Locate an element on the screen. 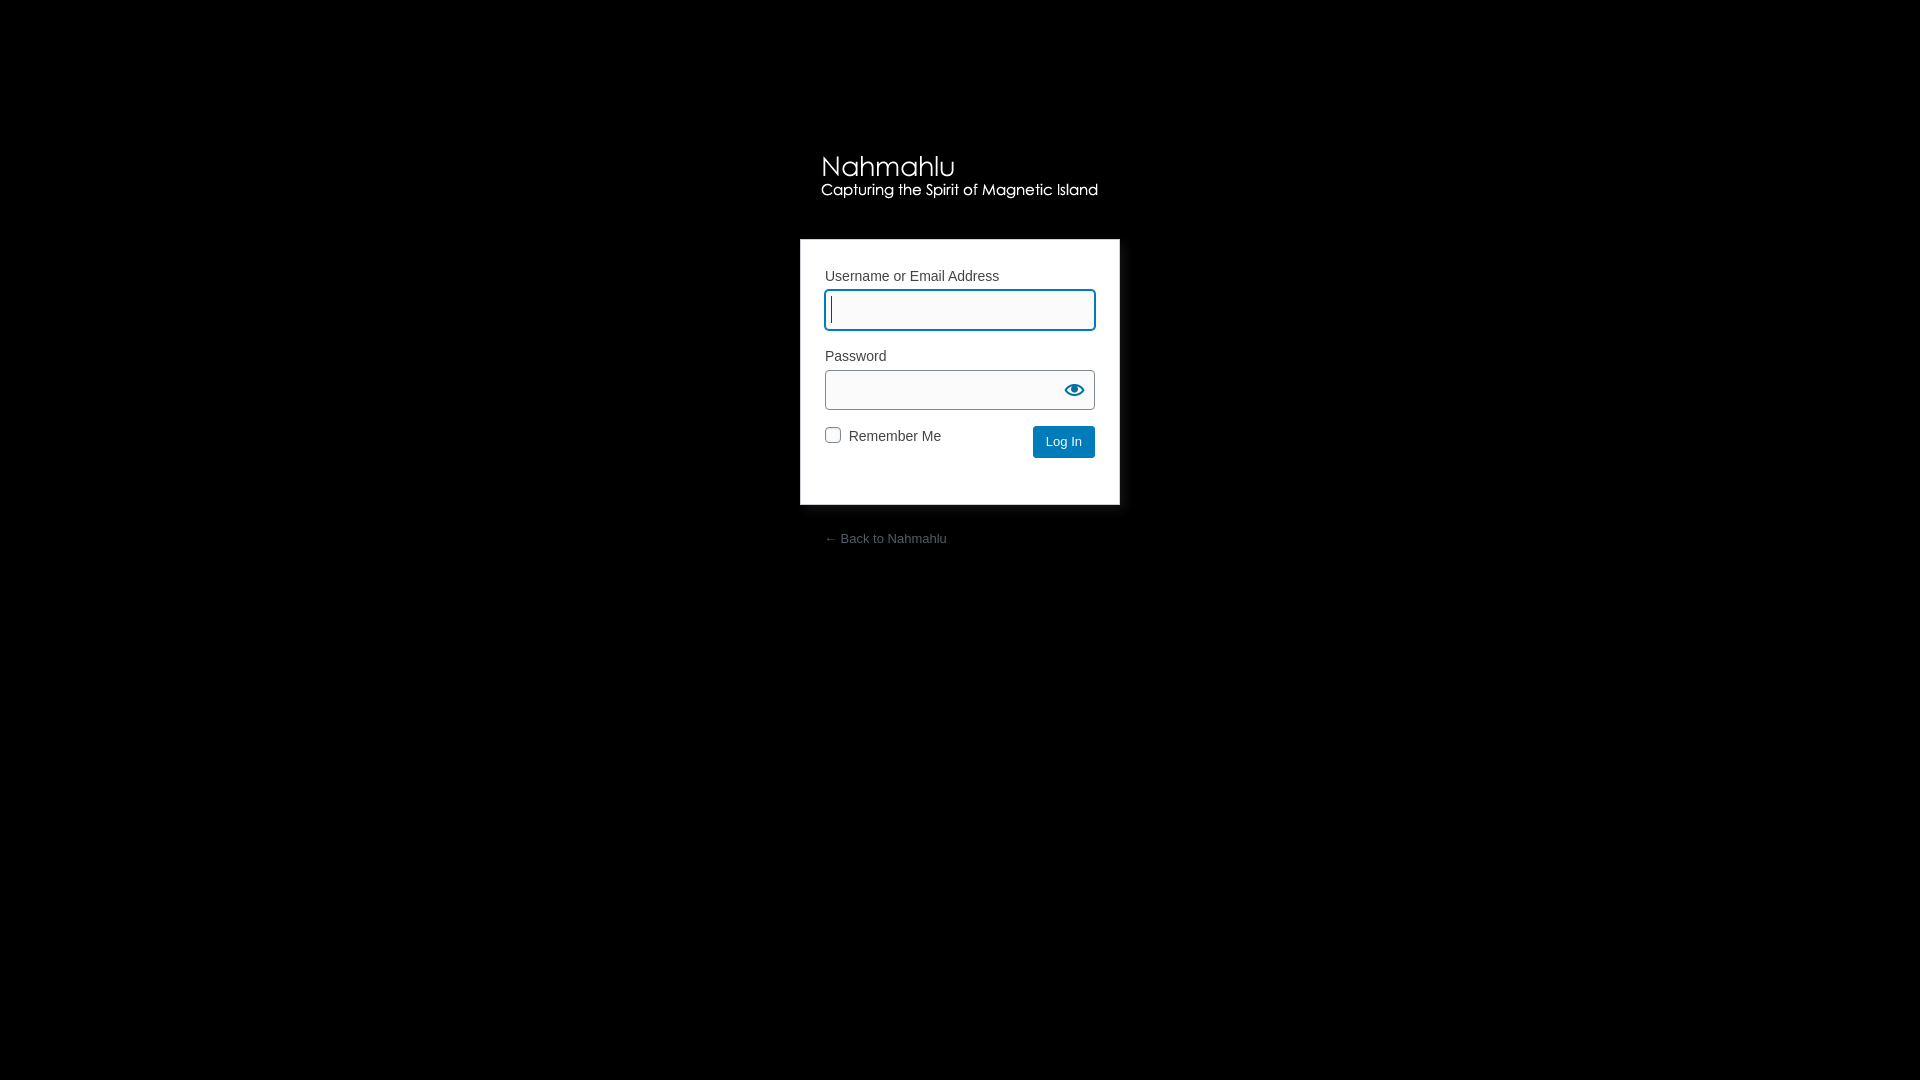 The height and width of the screenshot is (1080, 1920). Accommodation on Magnetic Island is located at coordinates (960, 184).